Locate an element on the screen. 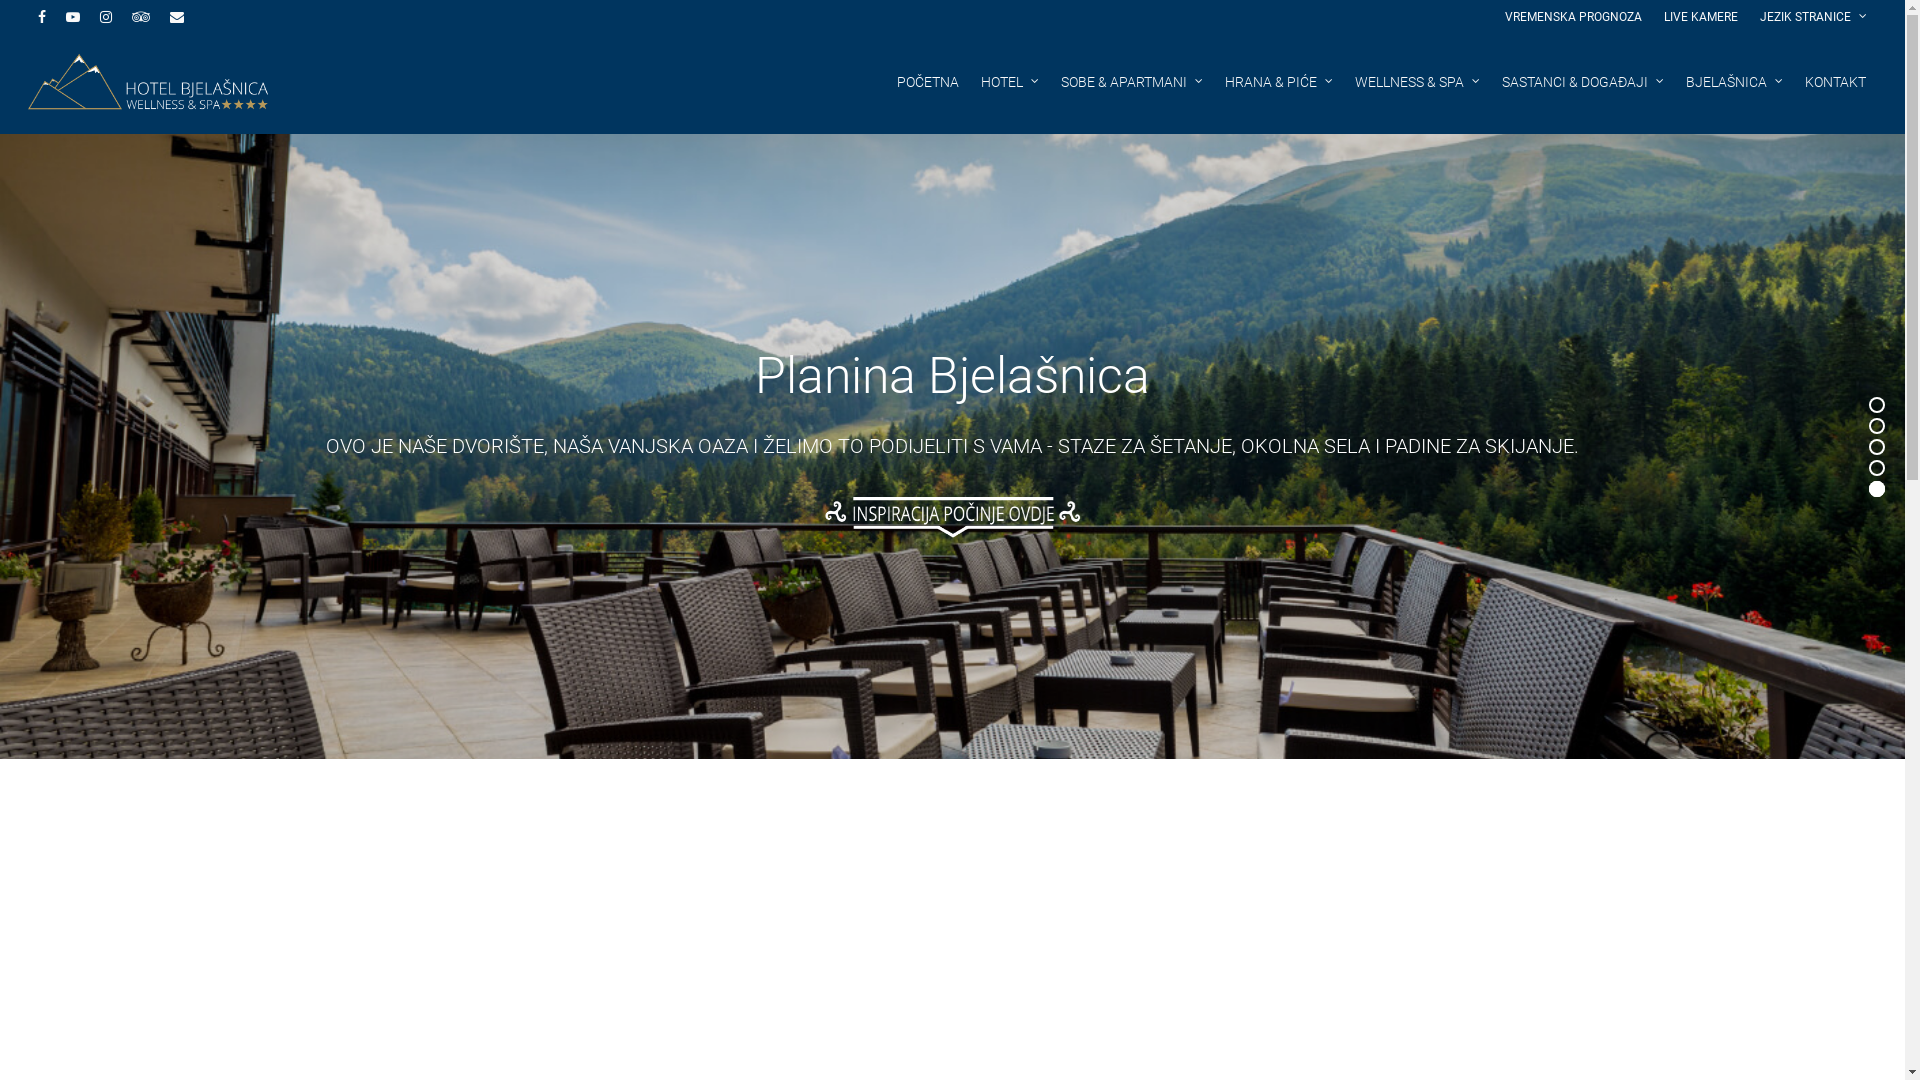  JEZIK STRANICE is located at coordinates (1813, 18).